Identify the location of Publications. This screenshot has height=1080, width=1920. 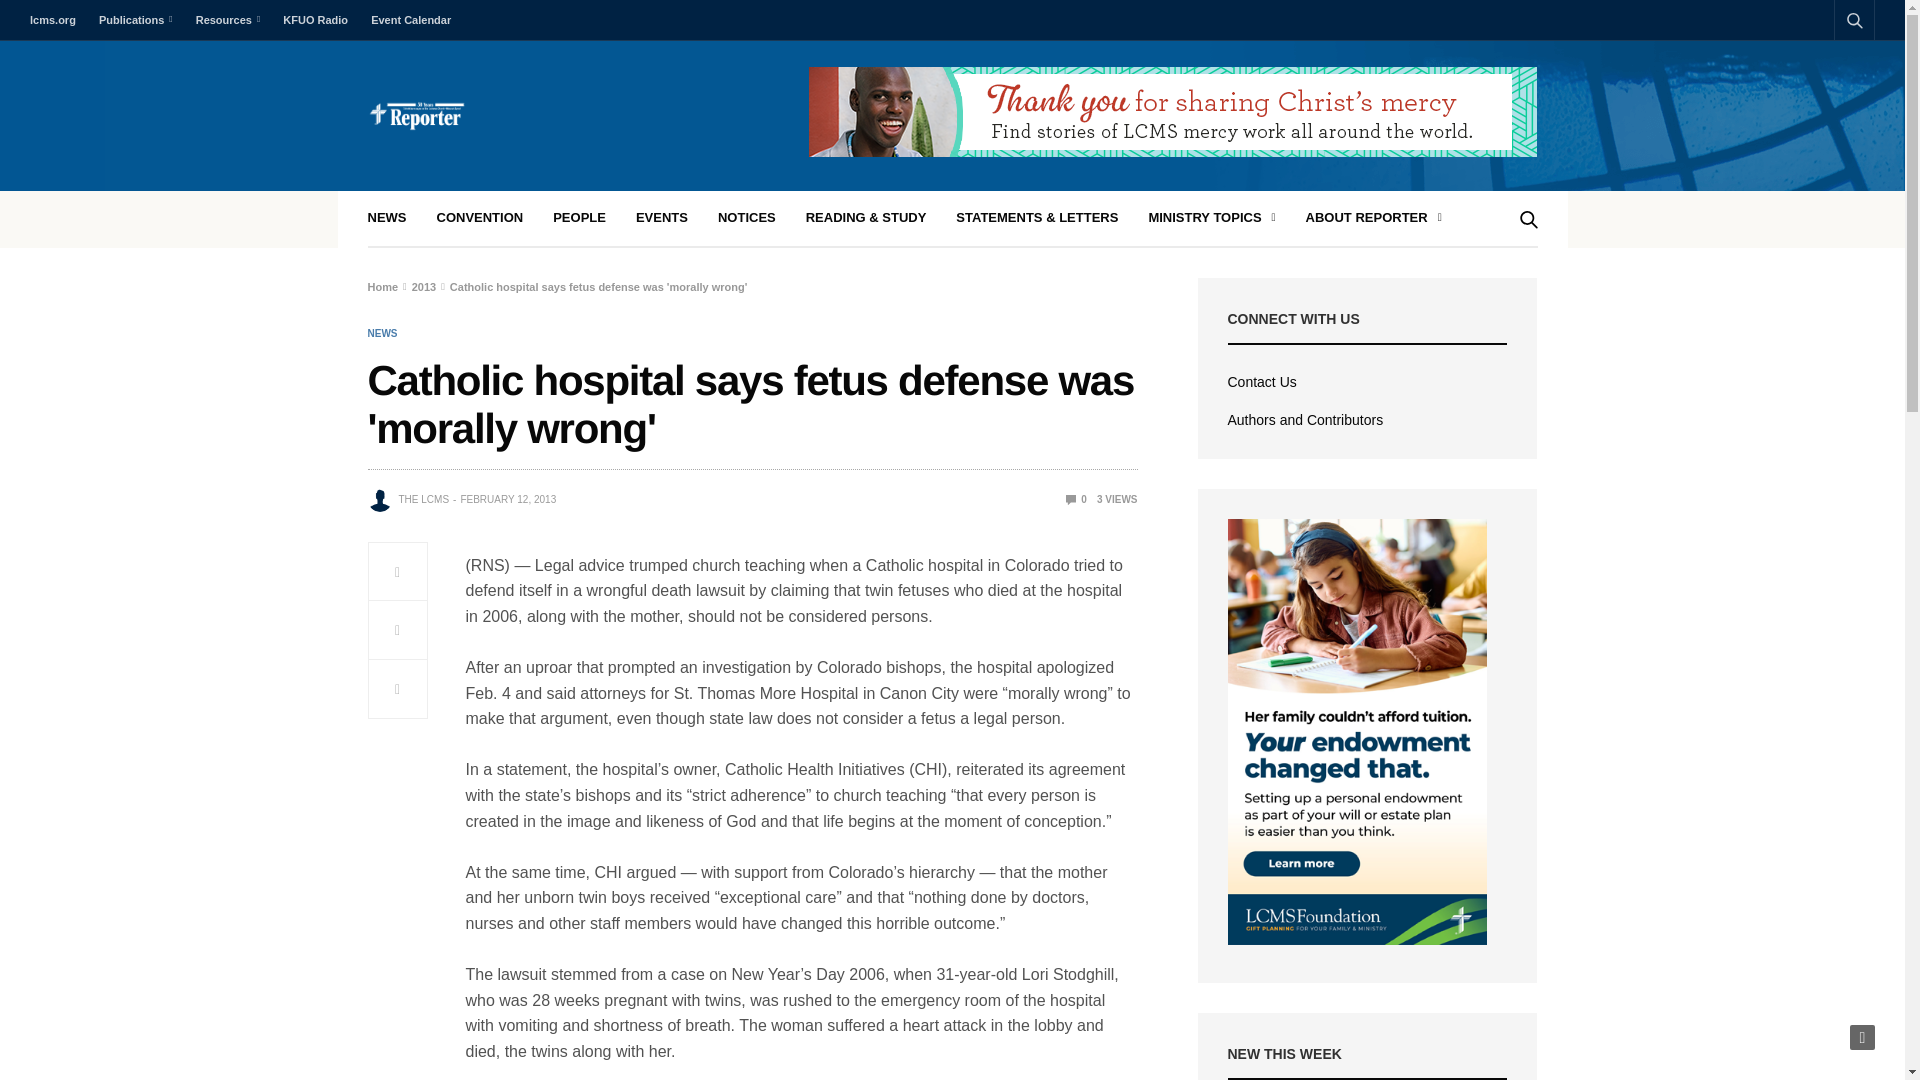
(135, 20).